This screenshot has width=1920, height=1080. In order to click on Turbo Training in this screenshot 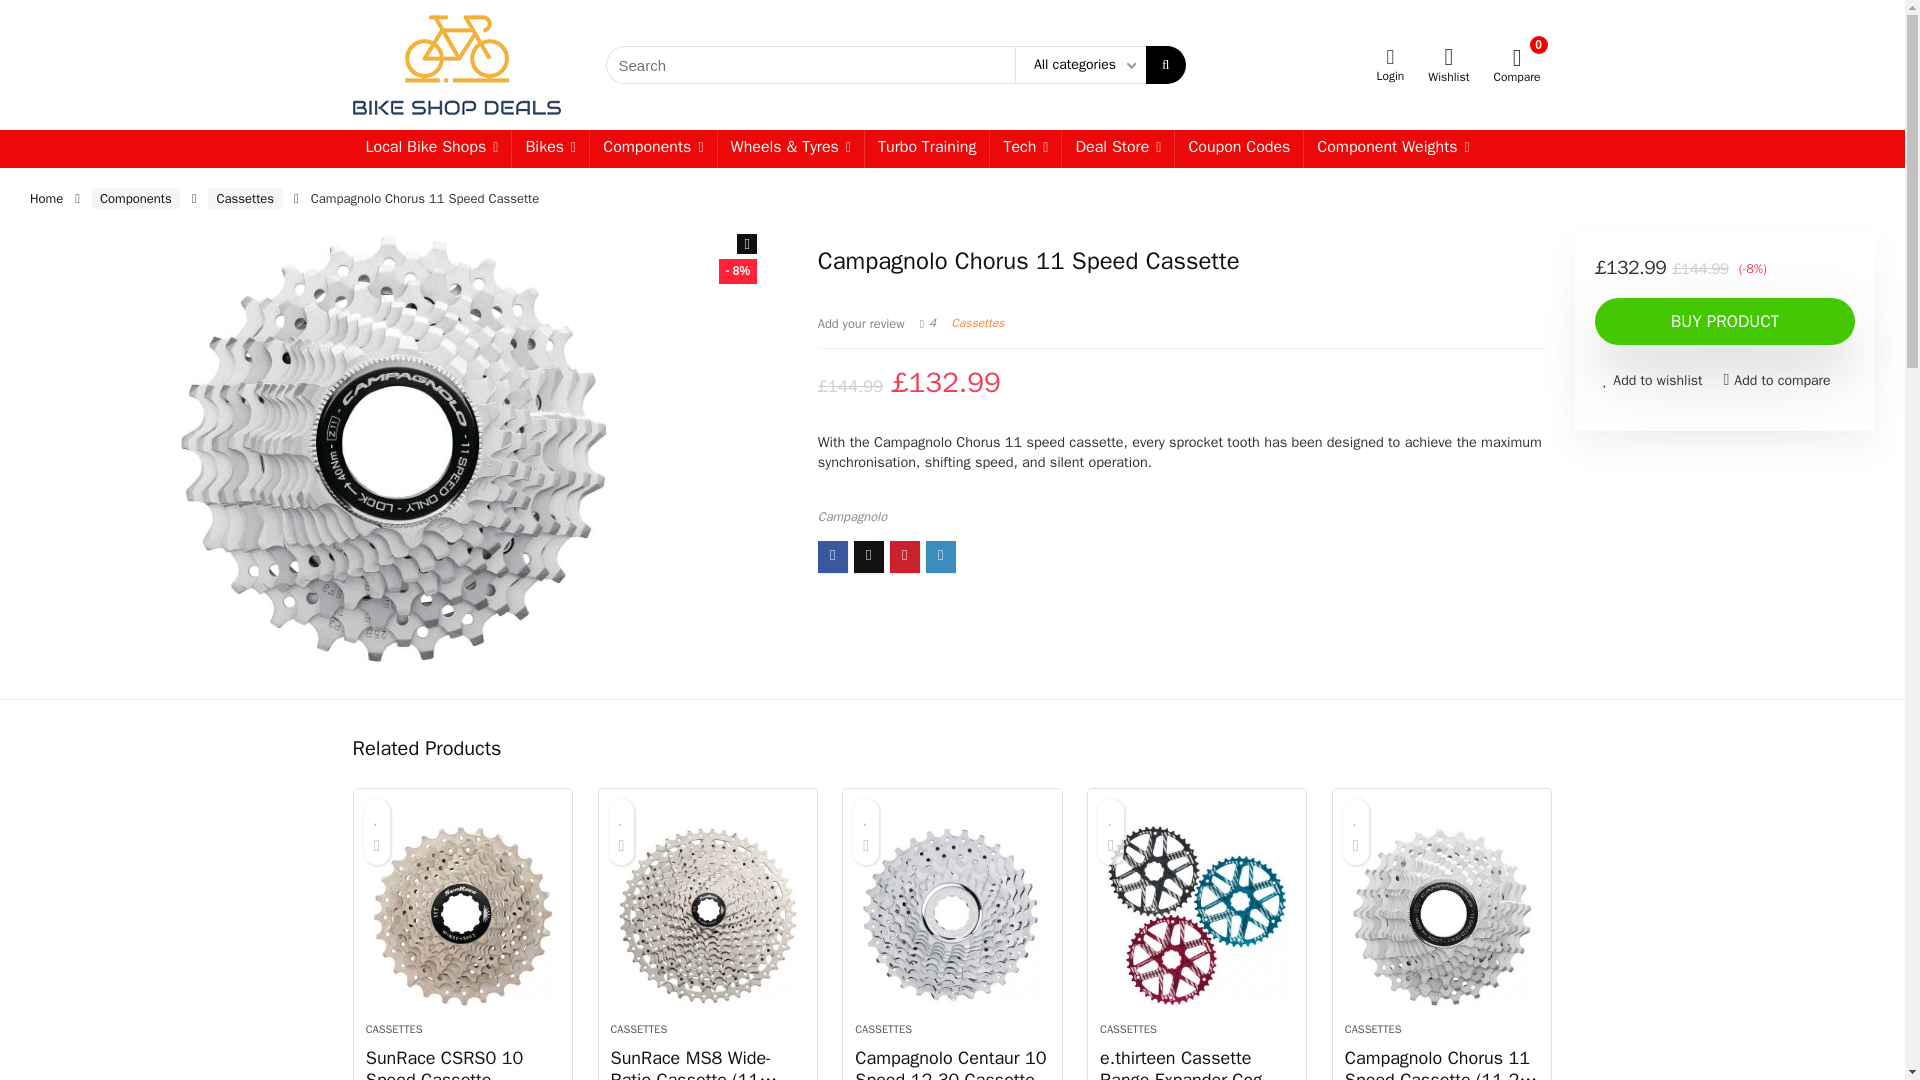, I will do `click(926, 148)`.